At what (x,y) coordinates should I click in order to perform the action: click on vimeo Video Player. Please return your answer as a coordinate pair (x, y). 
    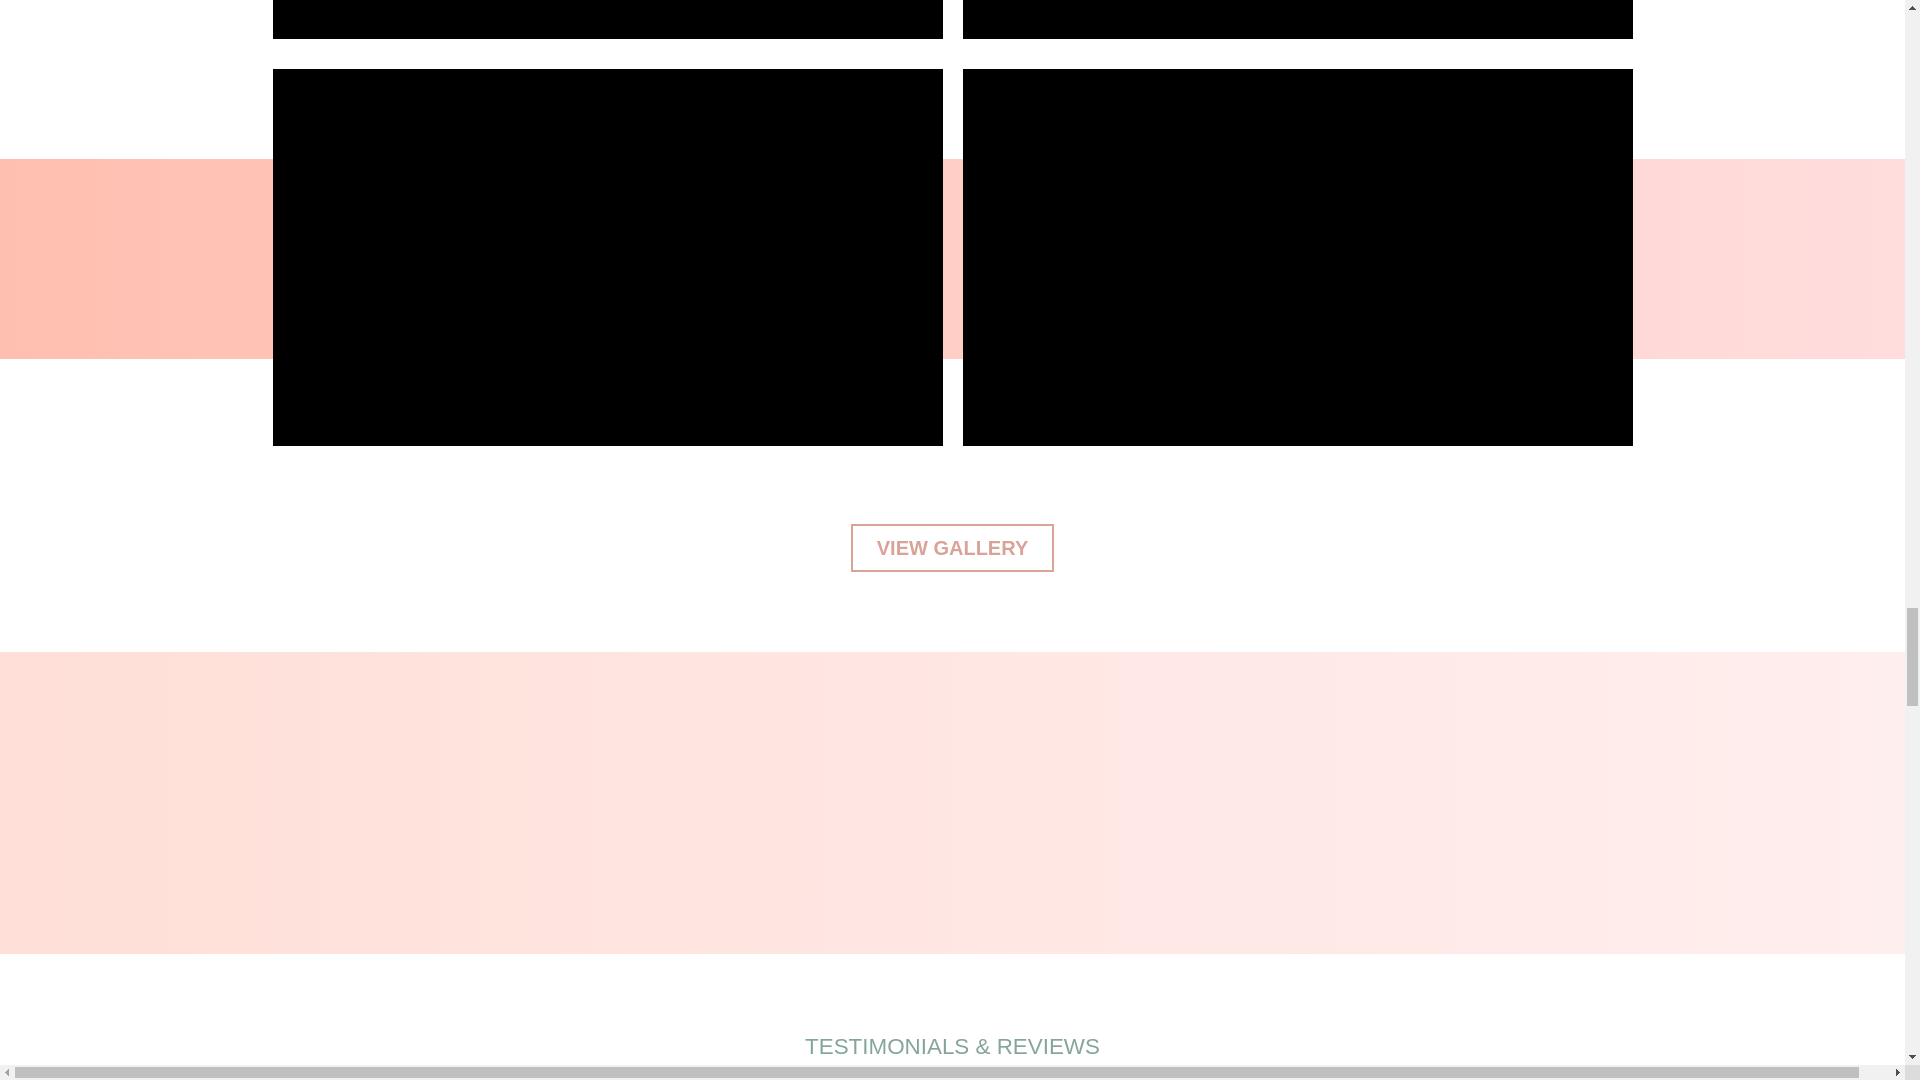
    Looking at the image, I should click on (1296, 19).